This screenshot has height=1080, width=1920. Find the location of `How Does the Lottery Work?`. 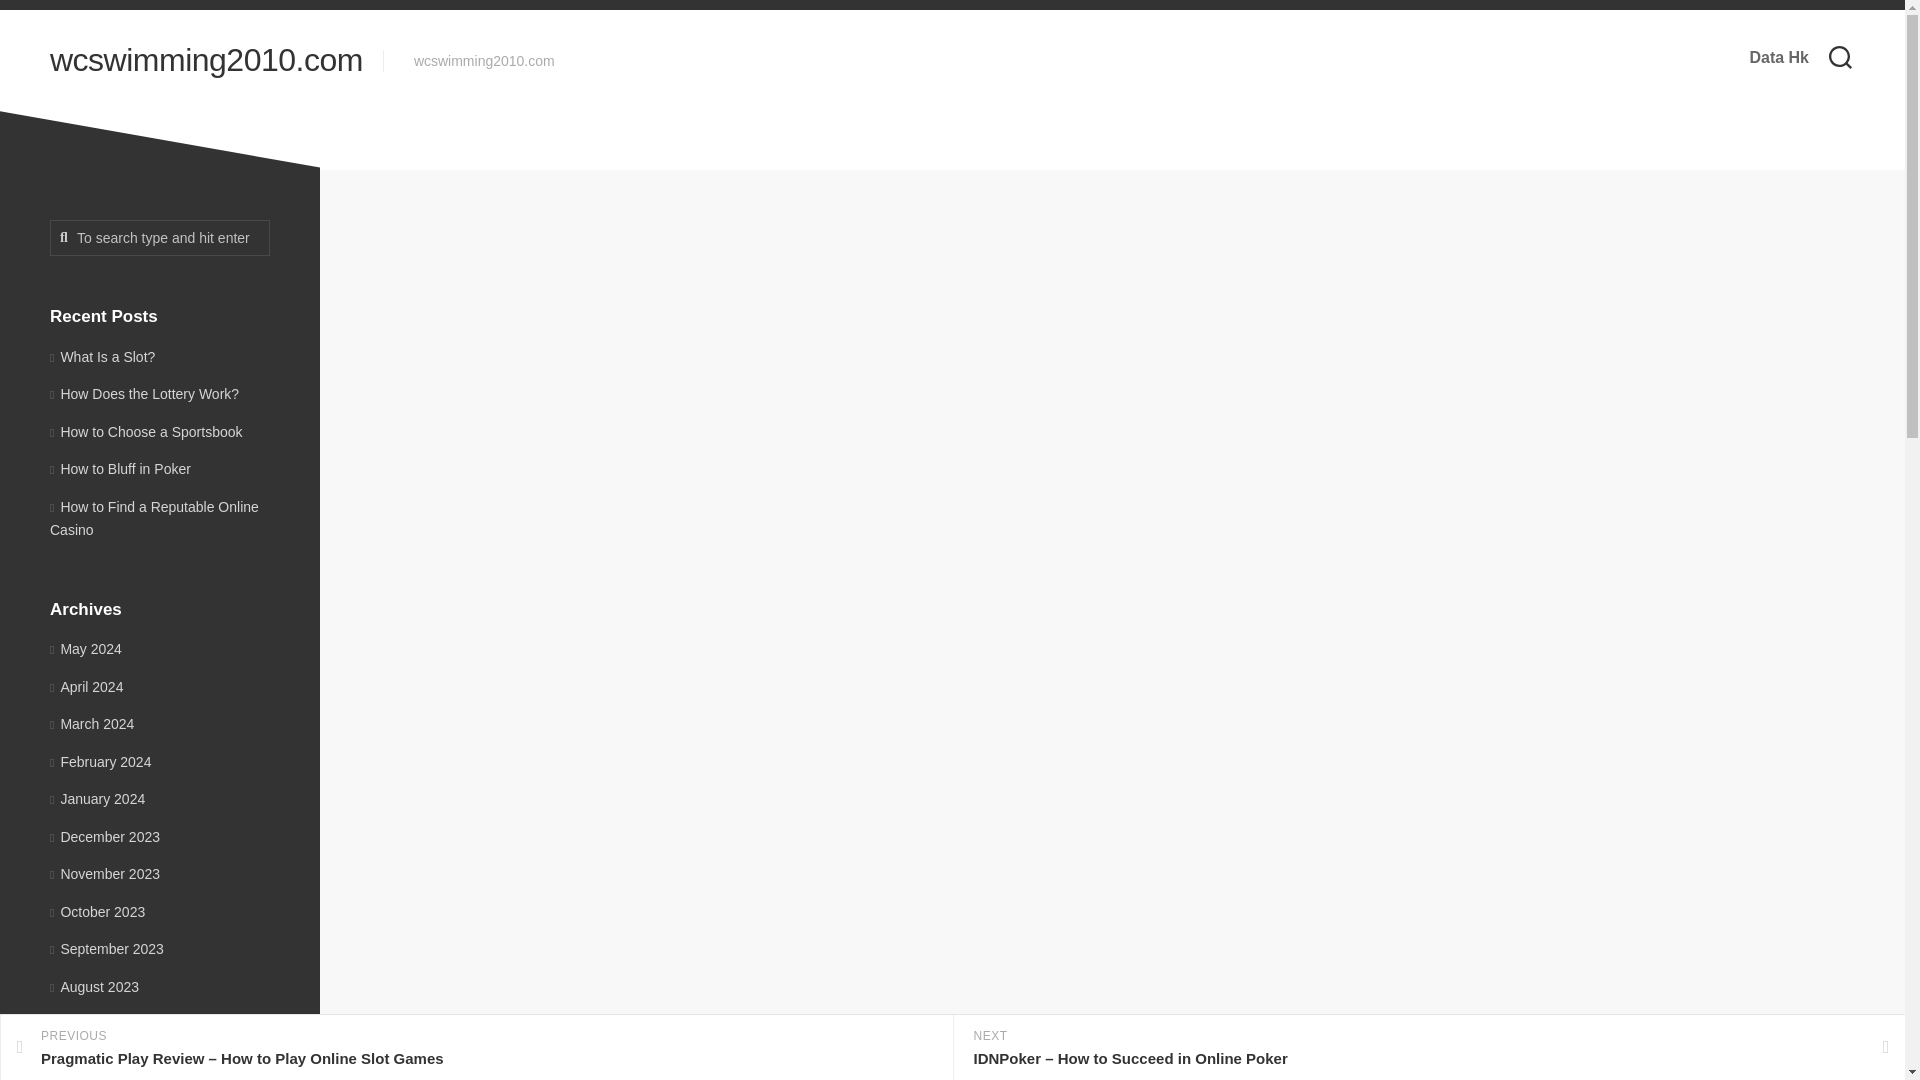

How Does the Lottery Work? is located at coordinates (144, 393).